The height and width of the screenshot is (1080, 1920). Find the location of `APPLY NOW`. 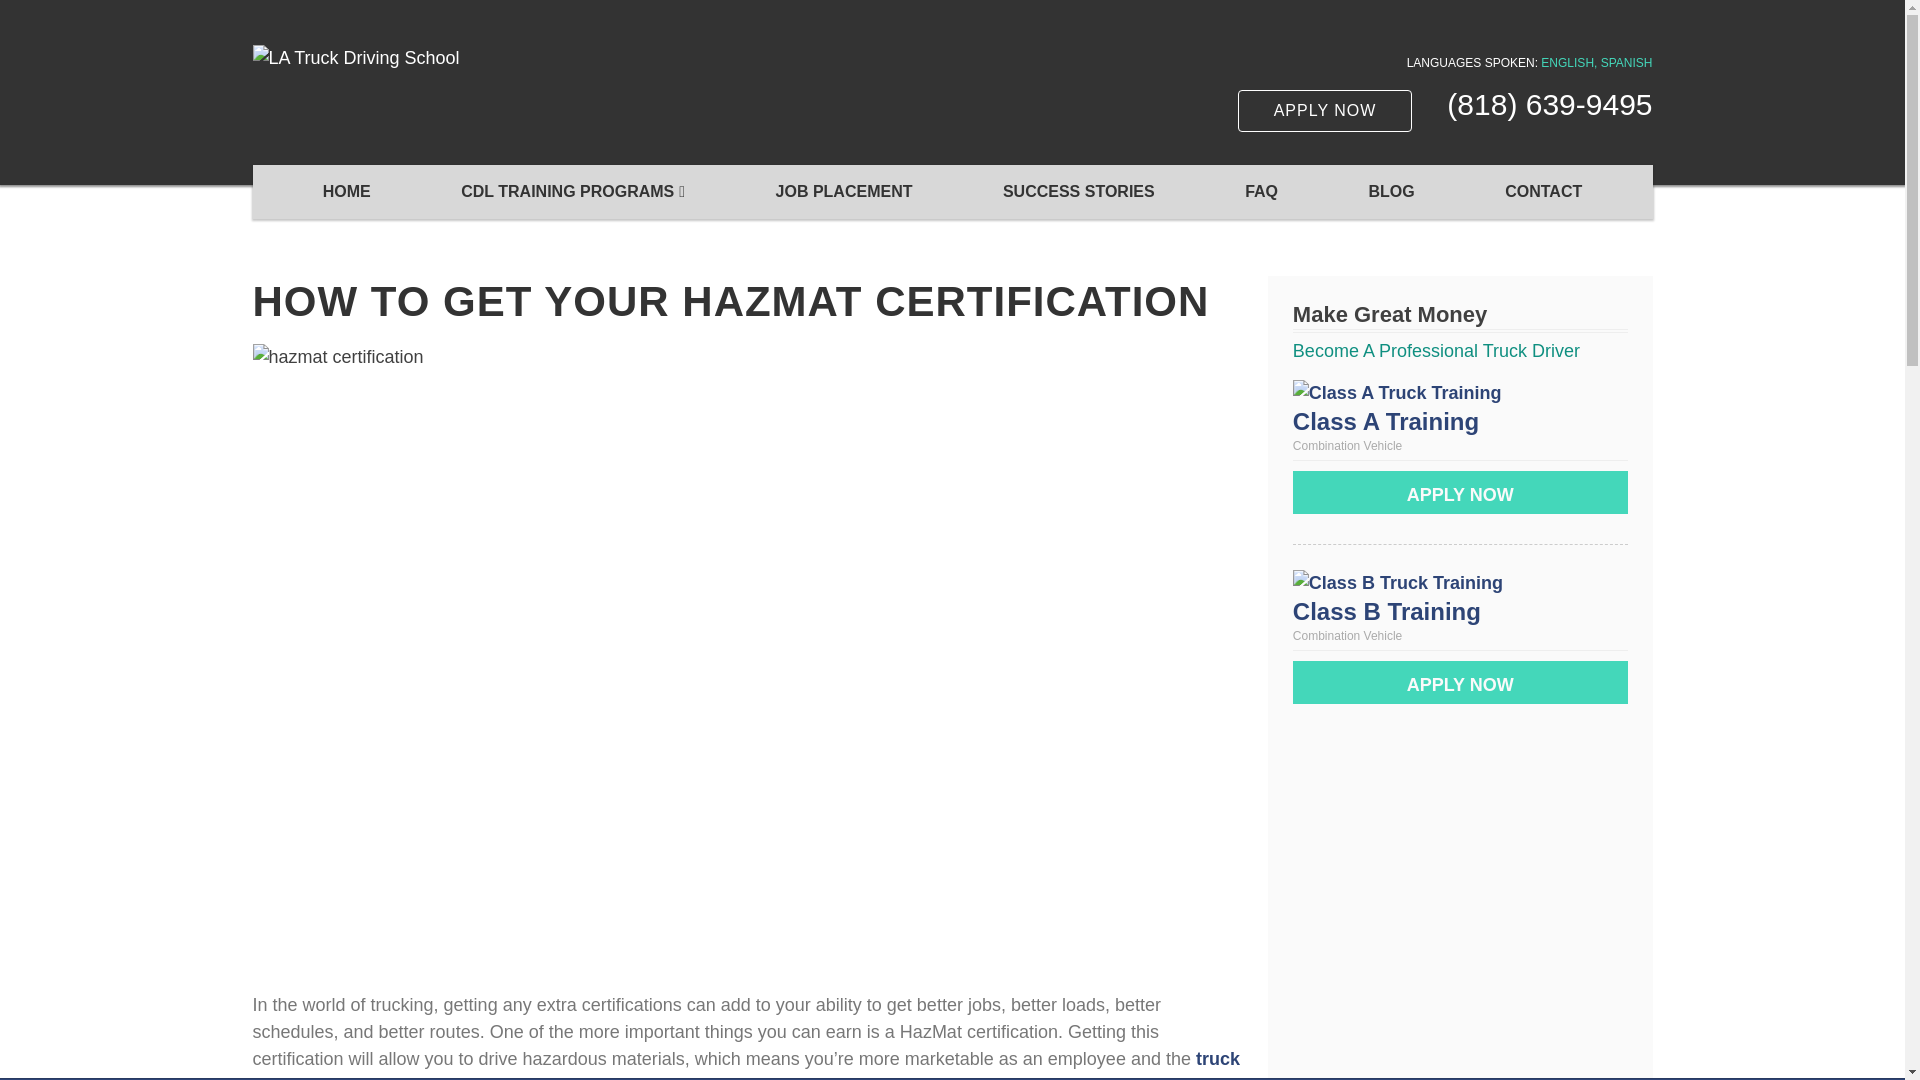

APPLY NOW is located at coordinates (1460, 682).